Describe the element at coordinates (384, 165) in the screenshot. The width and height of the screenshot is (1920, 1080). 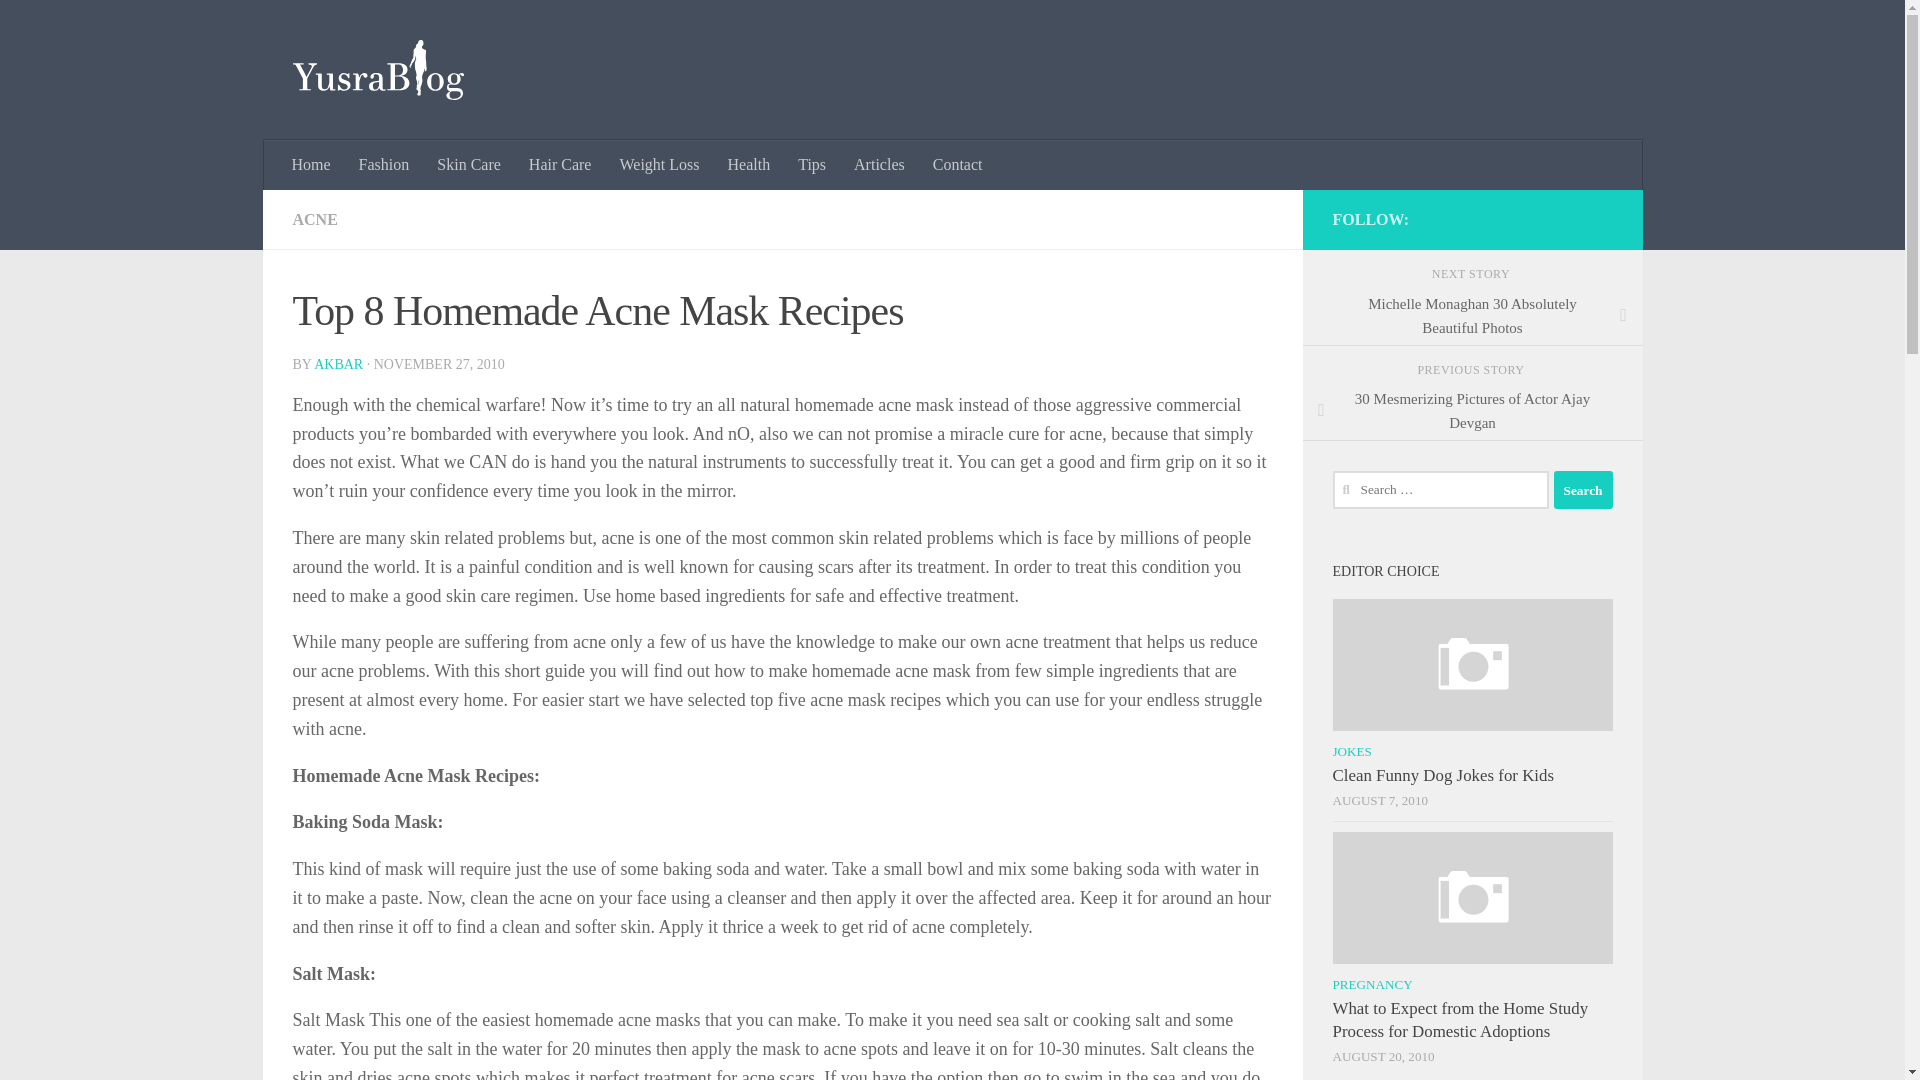
I see `Fashion` at that location.